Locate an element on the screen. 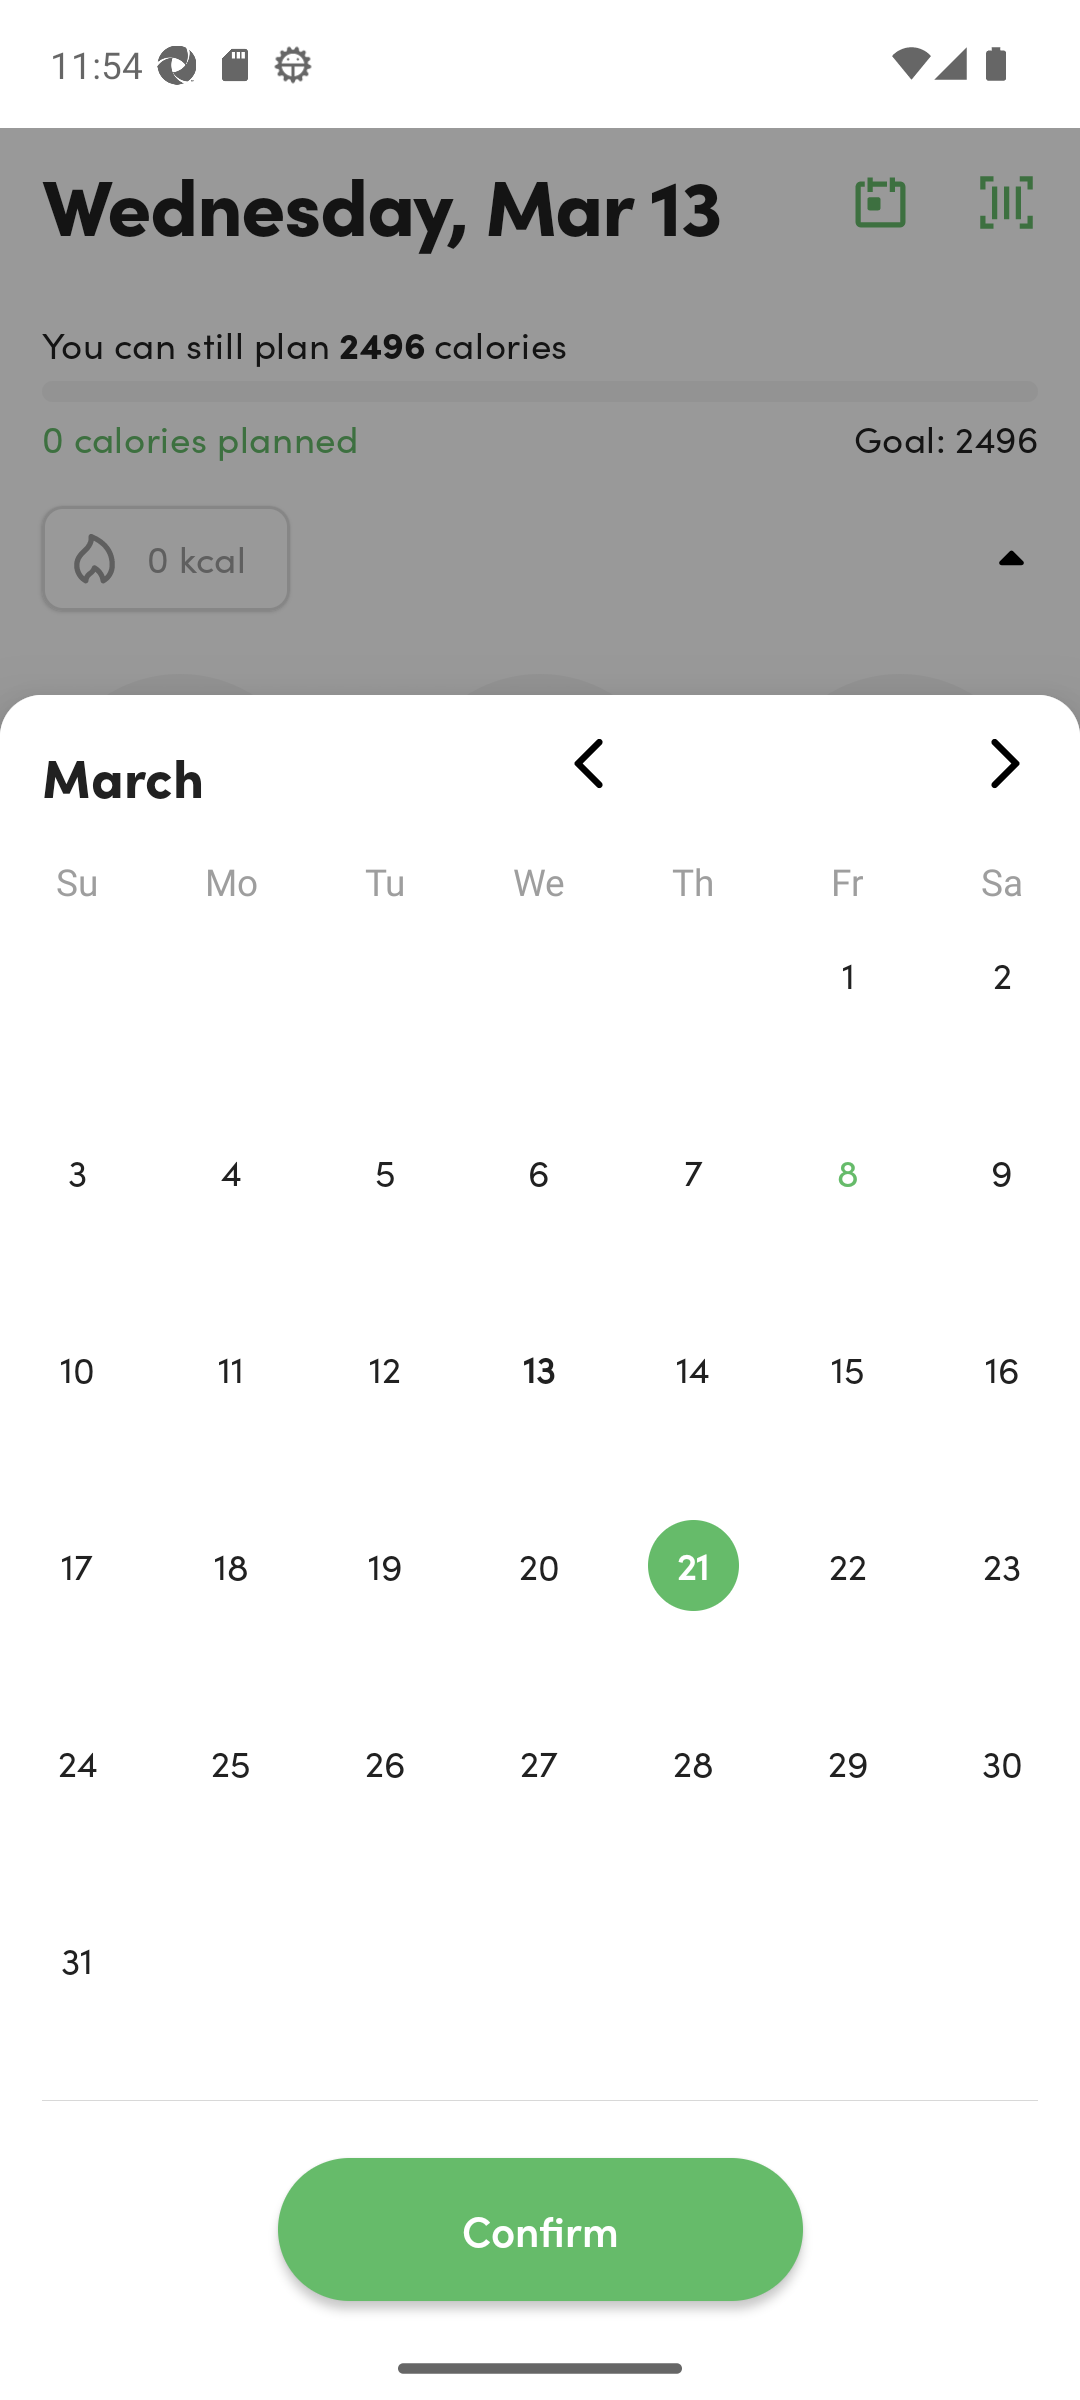 Image resolution: width=1080 pixels, height=2400 pixels. 17 is located at coordinates (77, 1608).